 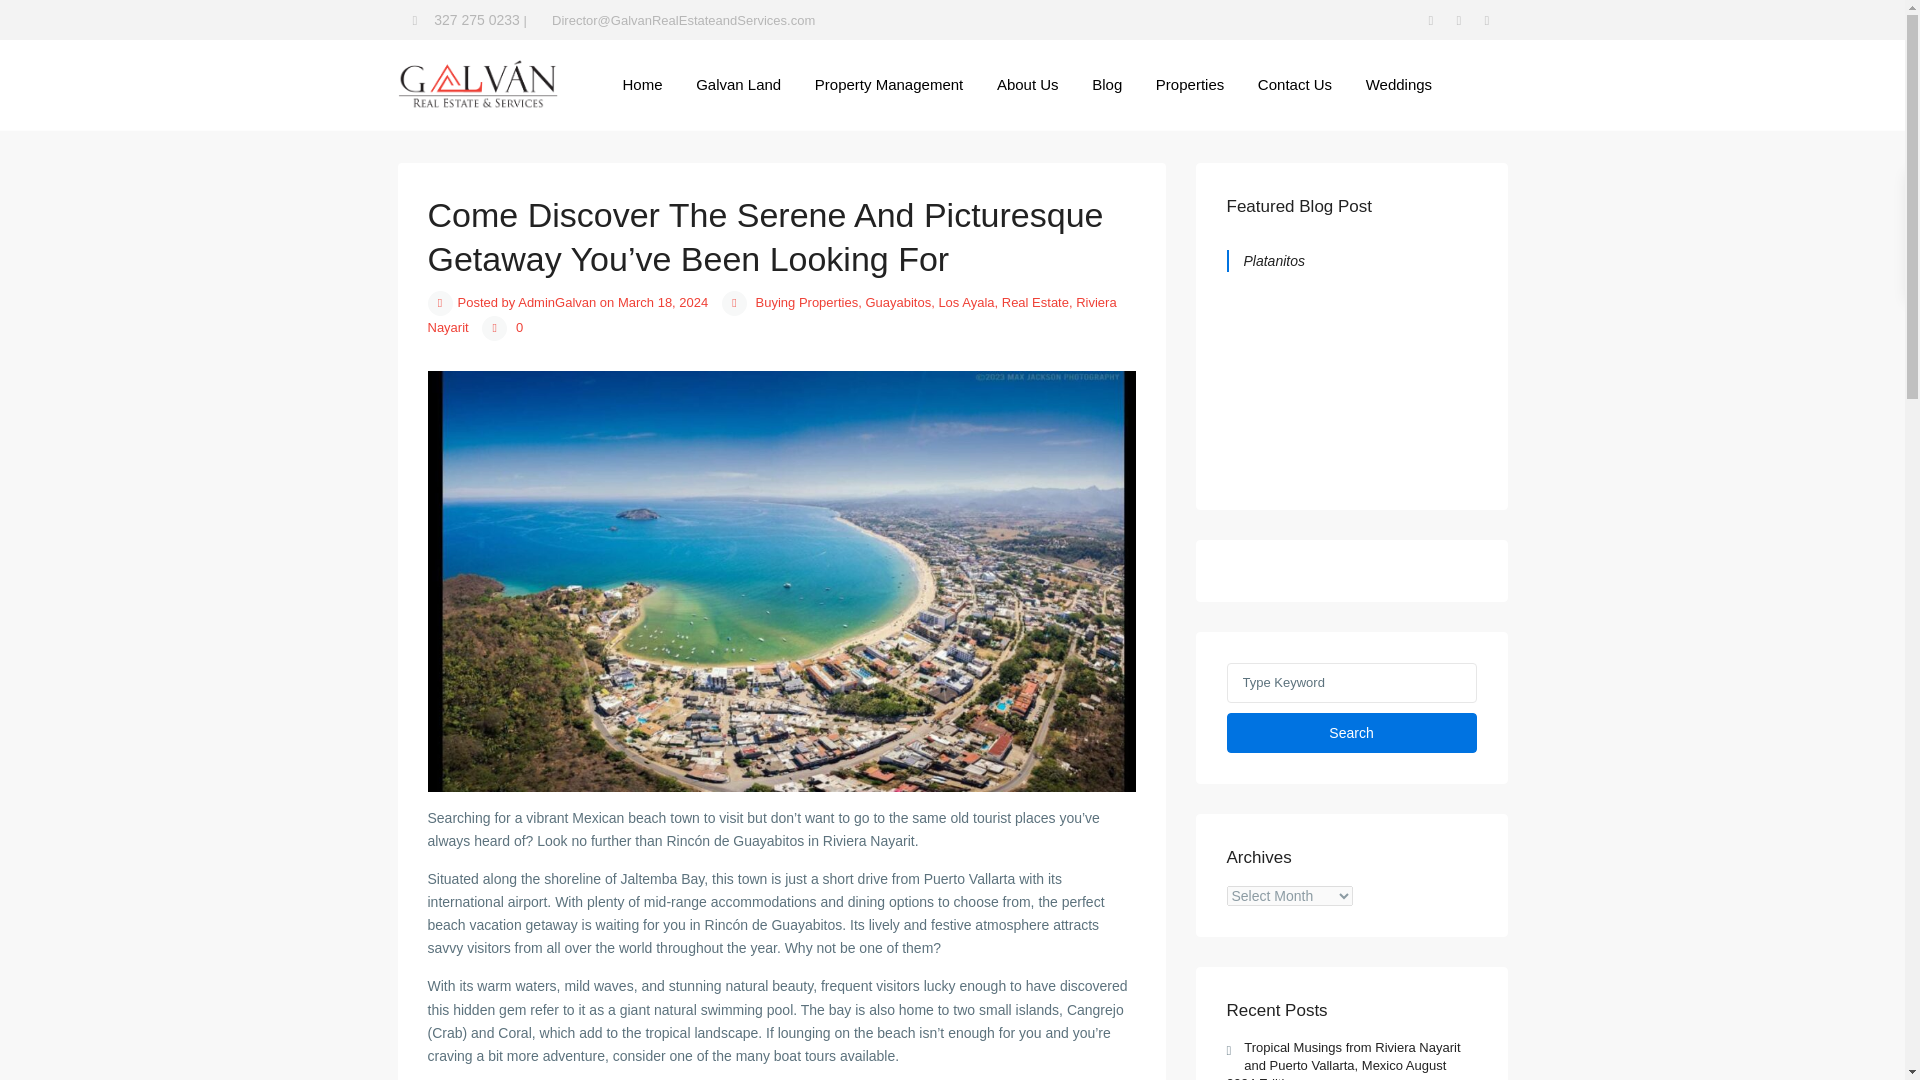 What do you see at coordinates (1189, 84) in the screenshot?
I see `Properties` at bounding box center [1189, 84].